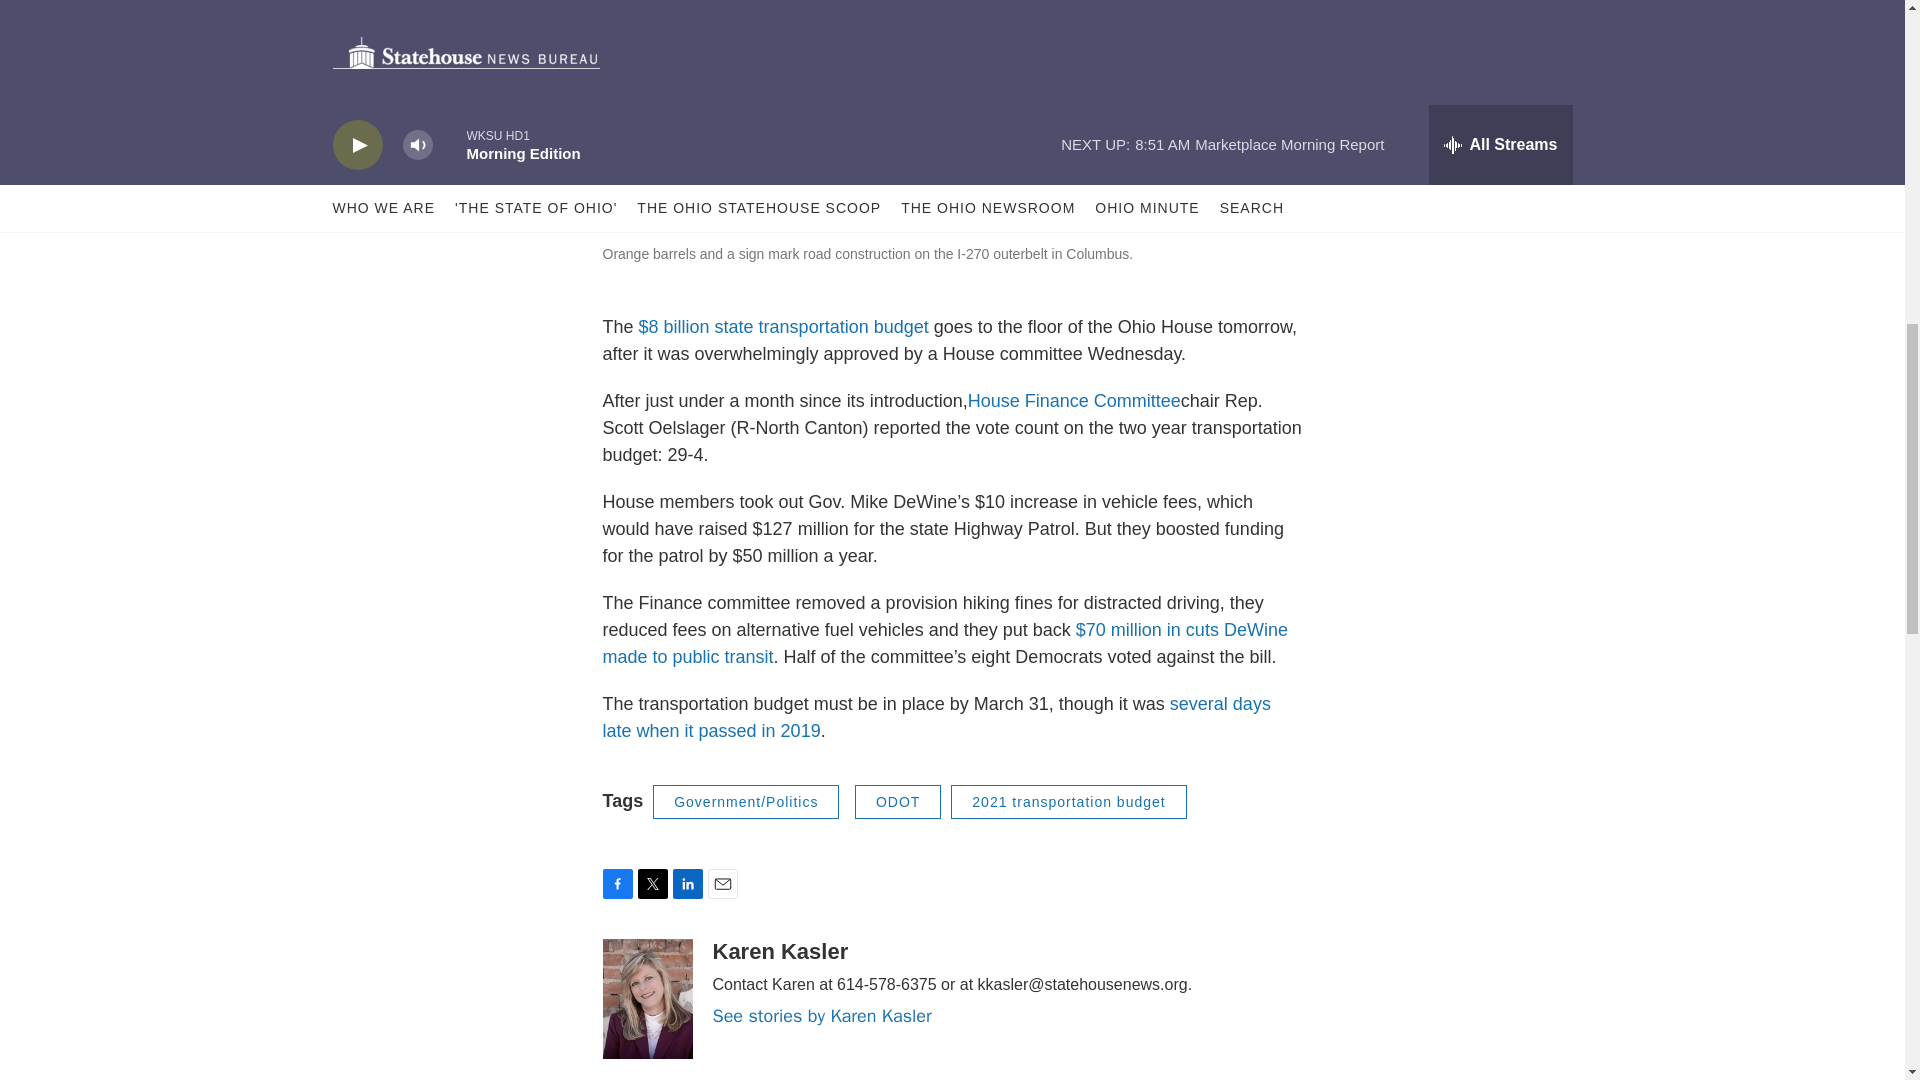 This screenshot has height=1080, width=1920. I want to click on House Finance Committee, so click(1074, 400).